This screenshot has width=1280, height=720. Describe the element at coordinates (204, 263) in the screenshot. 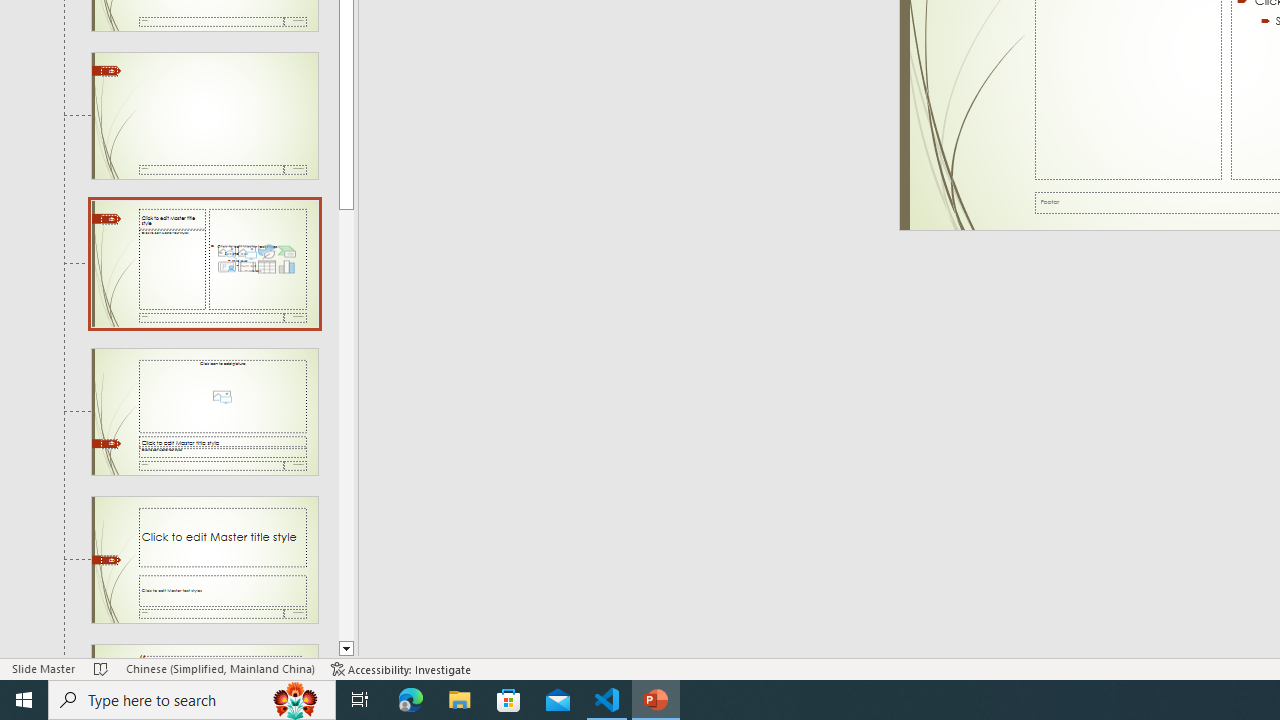

I see `Slide Content with Caption Layout: used by no slides` at that location.